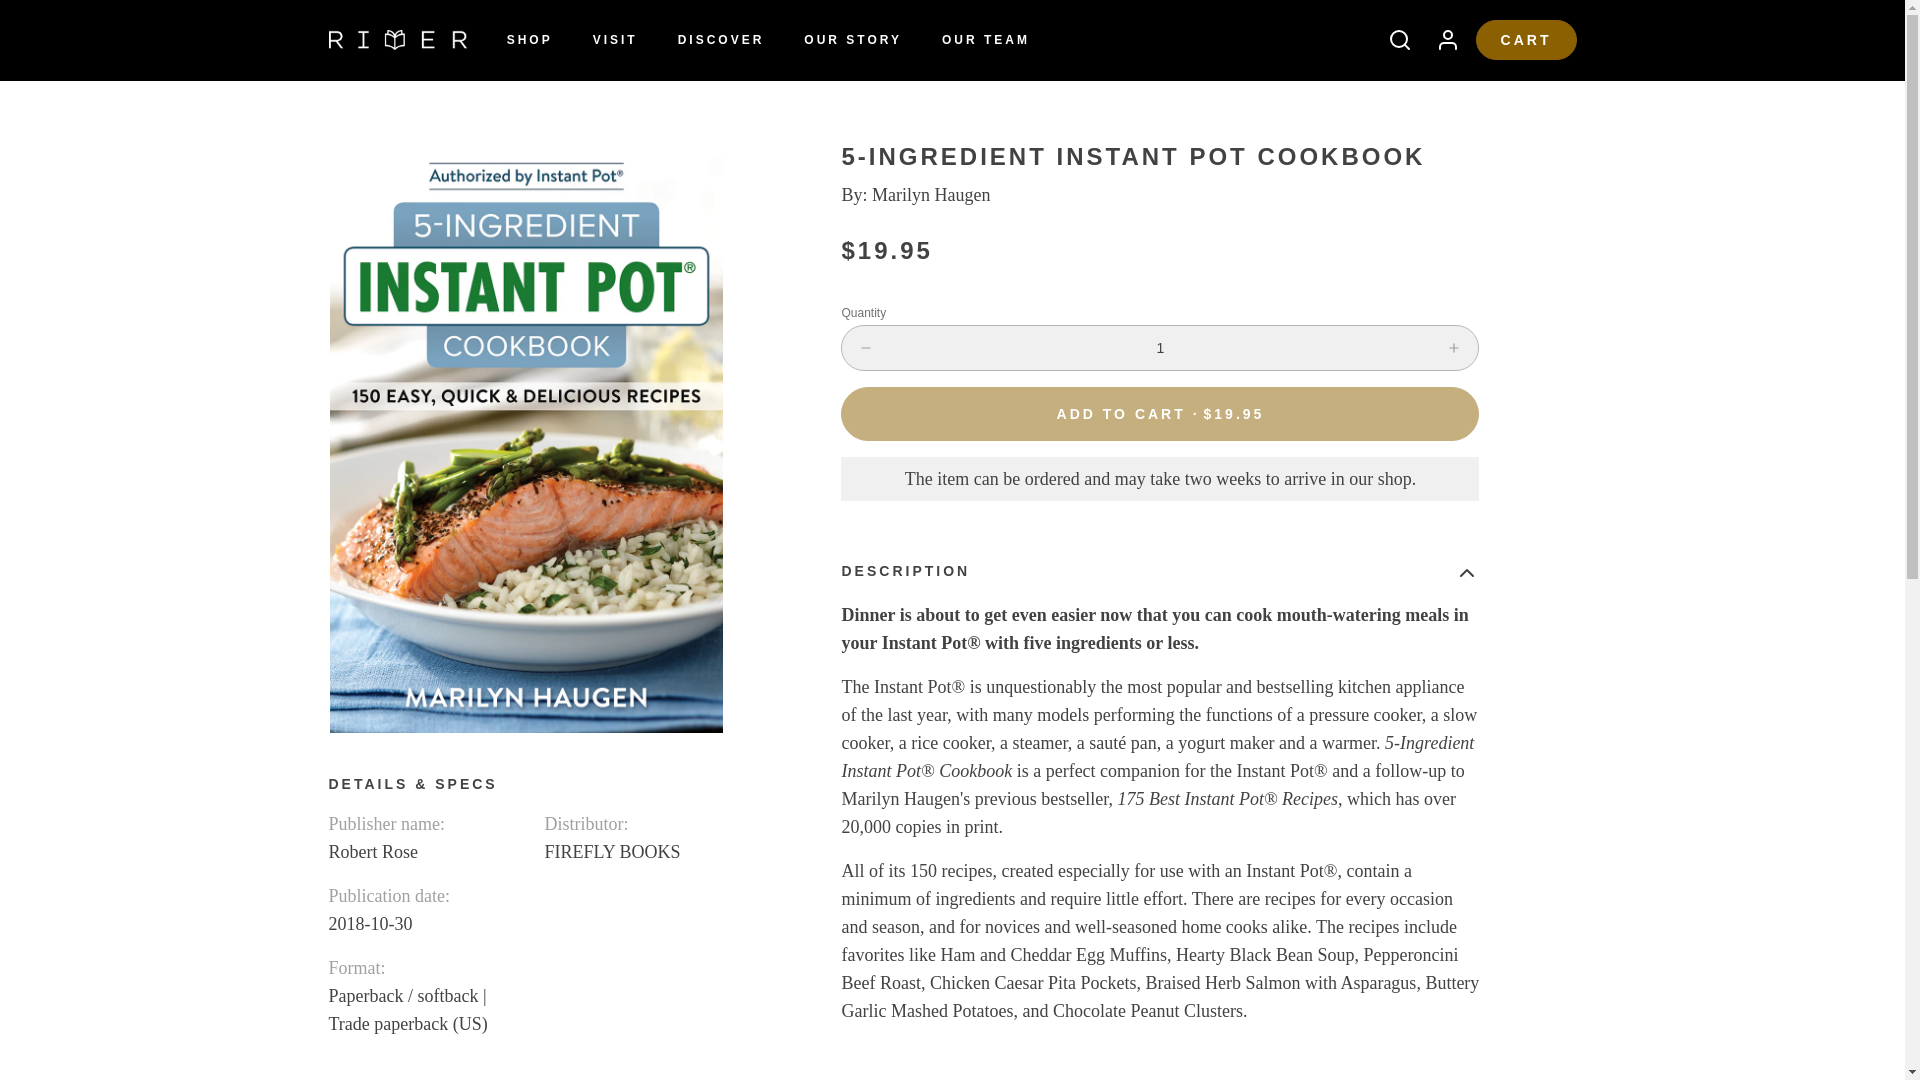 This screenshot has width=1920, height=1080. What do you see at coordinates (530, 40) in the screenshot?
I see `SHOP` at bounding box center [530, 40].